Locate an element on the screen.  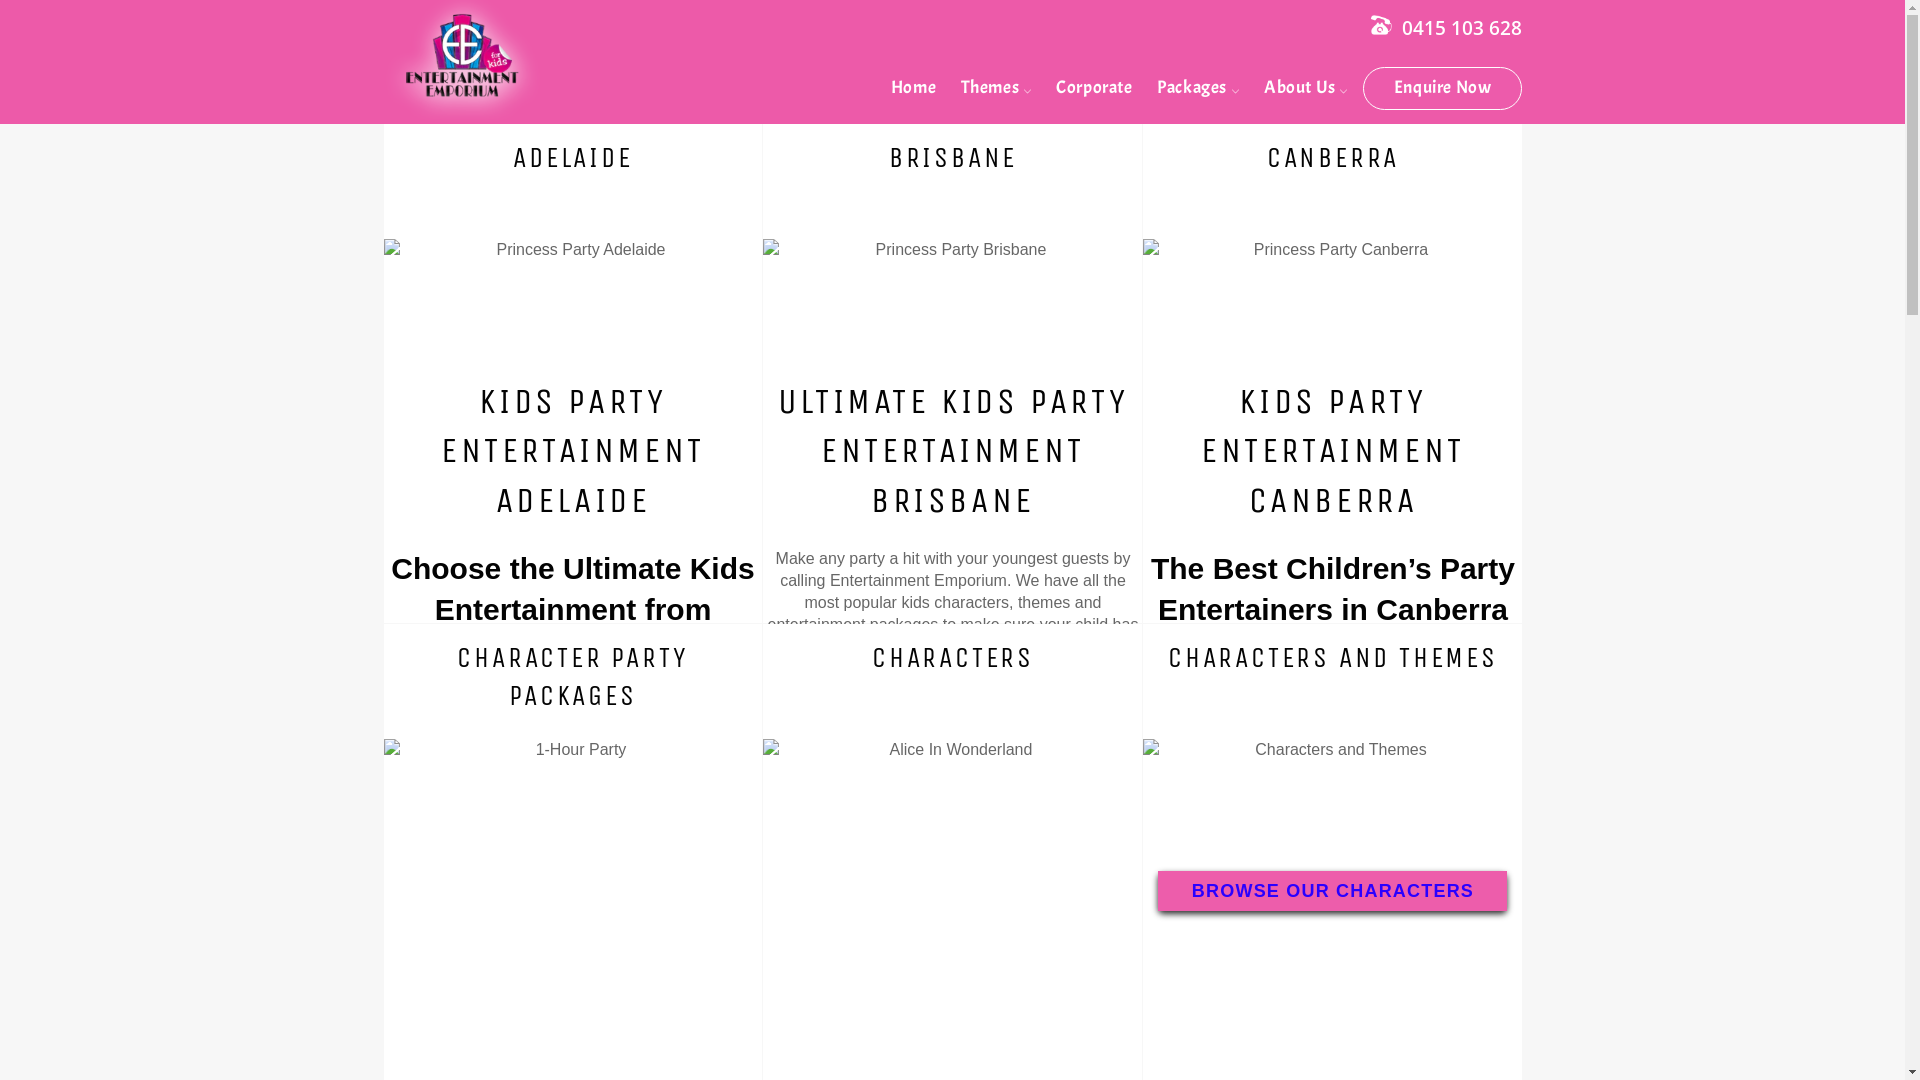
0415 103 628 is located at coordinates (1462, 28).